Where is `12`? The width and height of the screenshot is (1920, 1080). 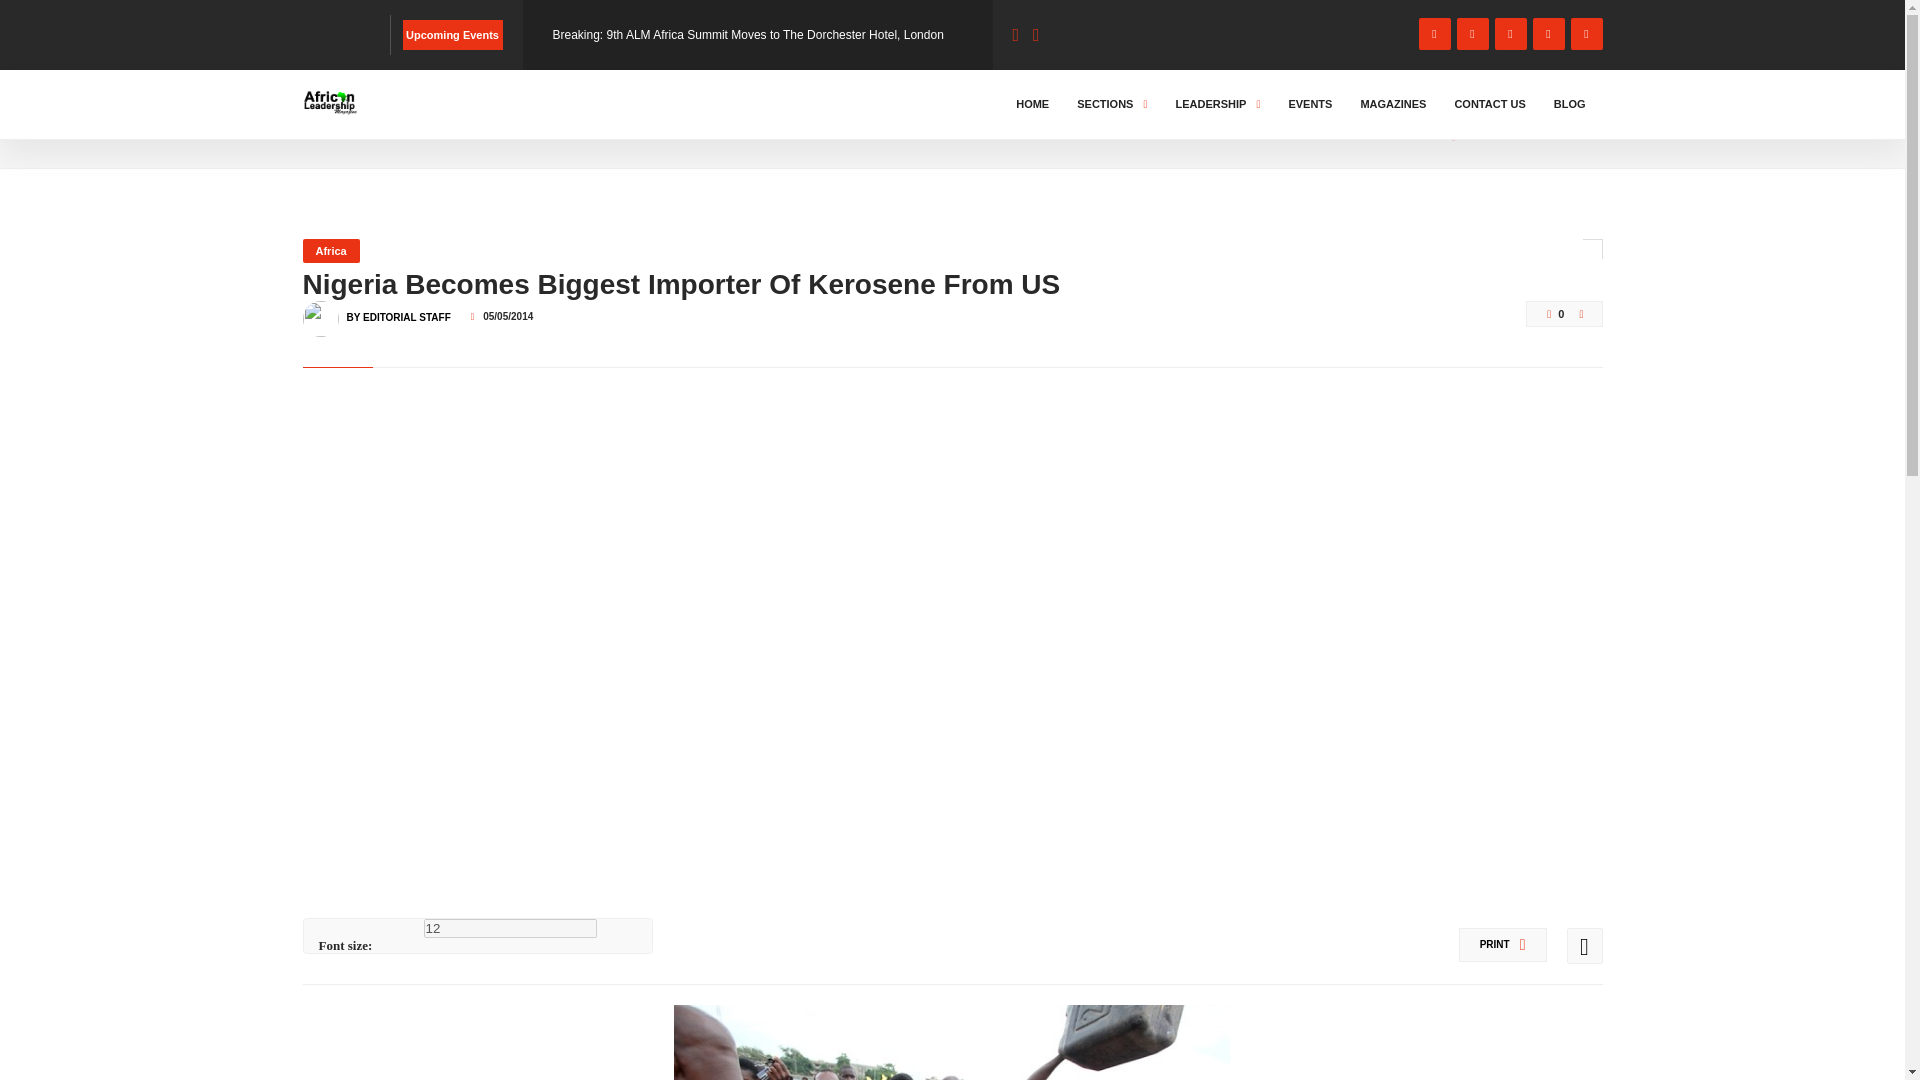
12 is located at coordinates (510, 928).